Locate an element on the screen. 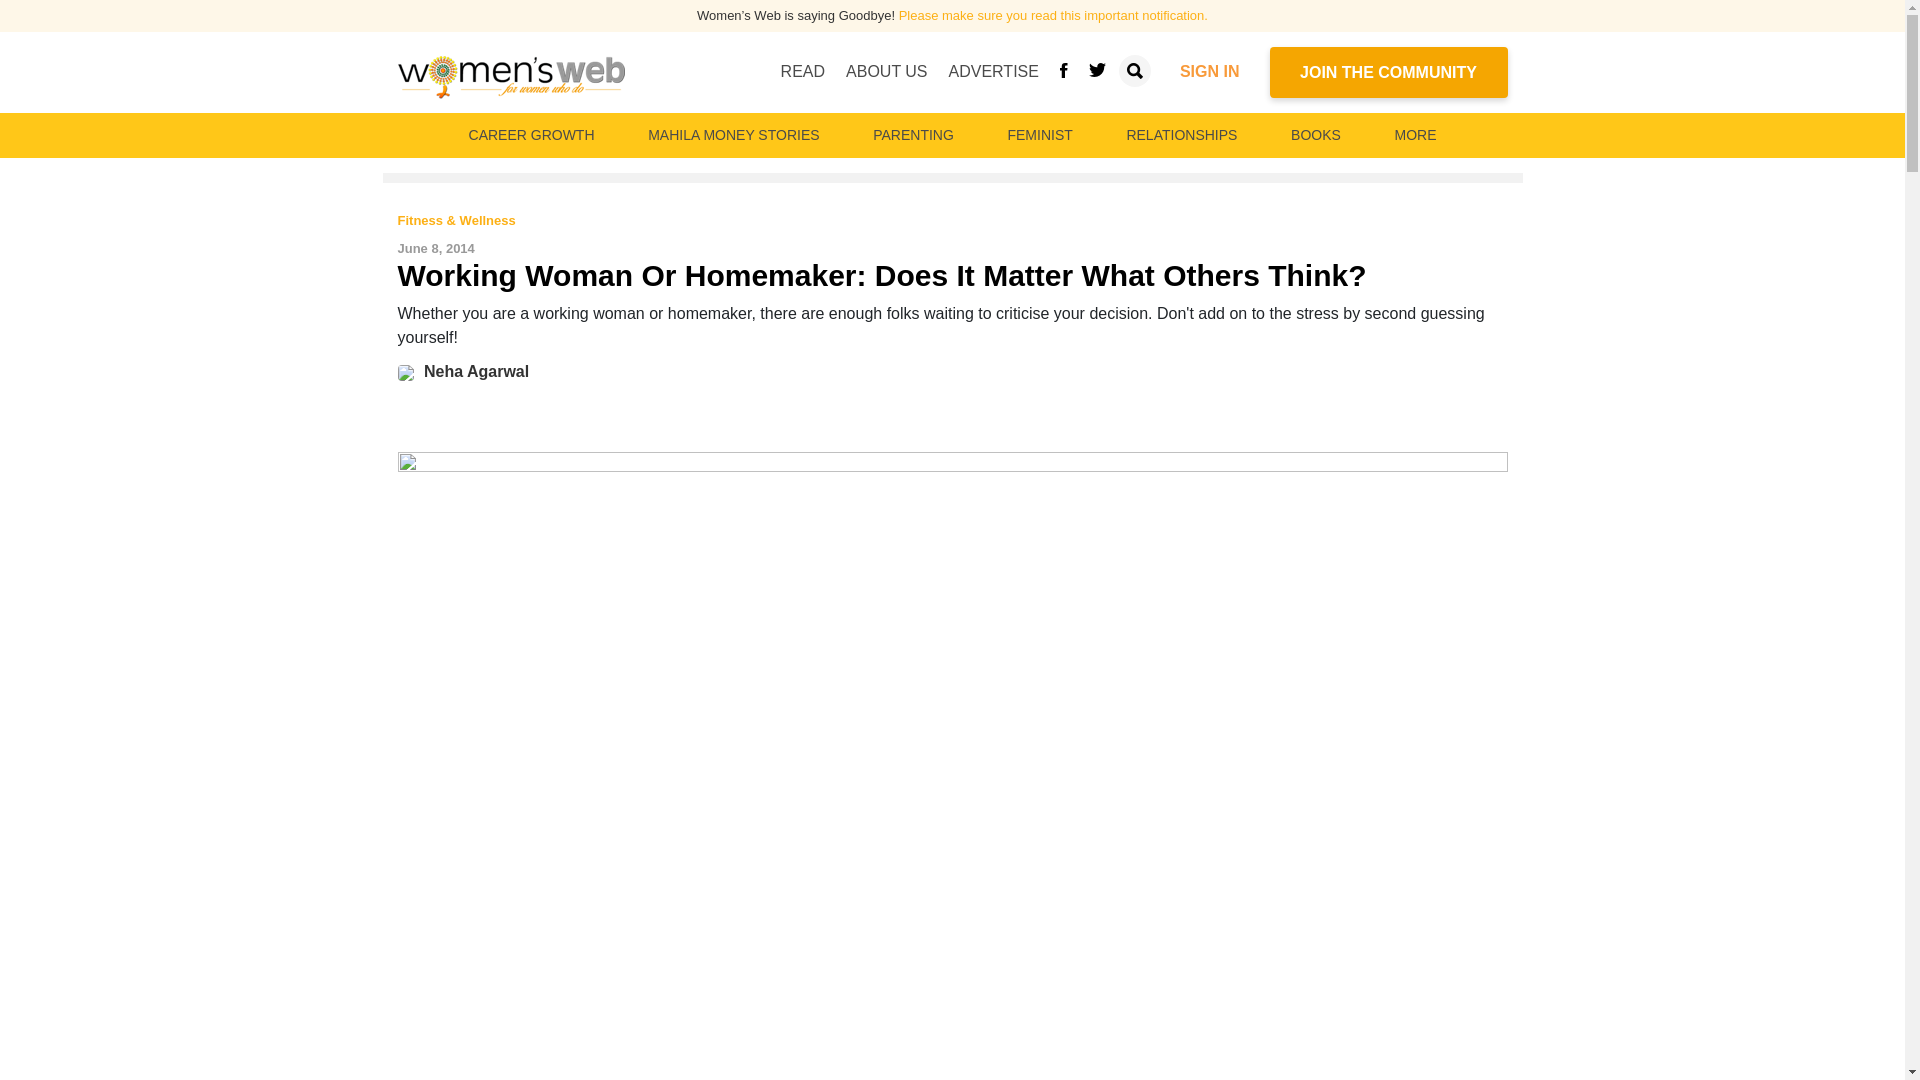  BOOKS is located at coordinates (1316, 135).